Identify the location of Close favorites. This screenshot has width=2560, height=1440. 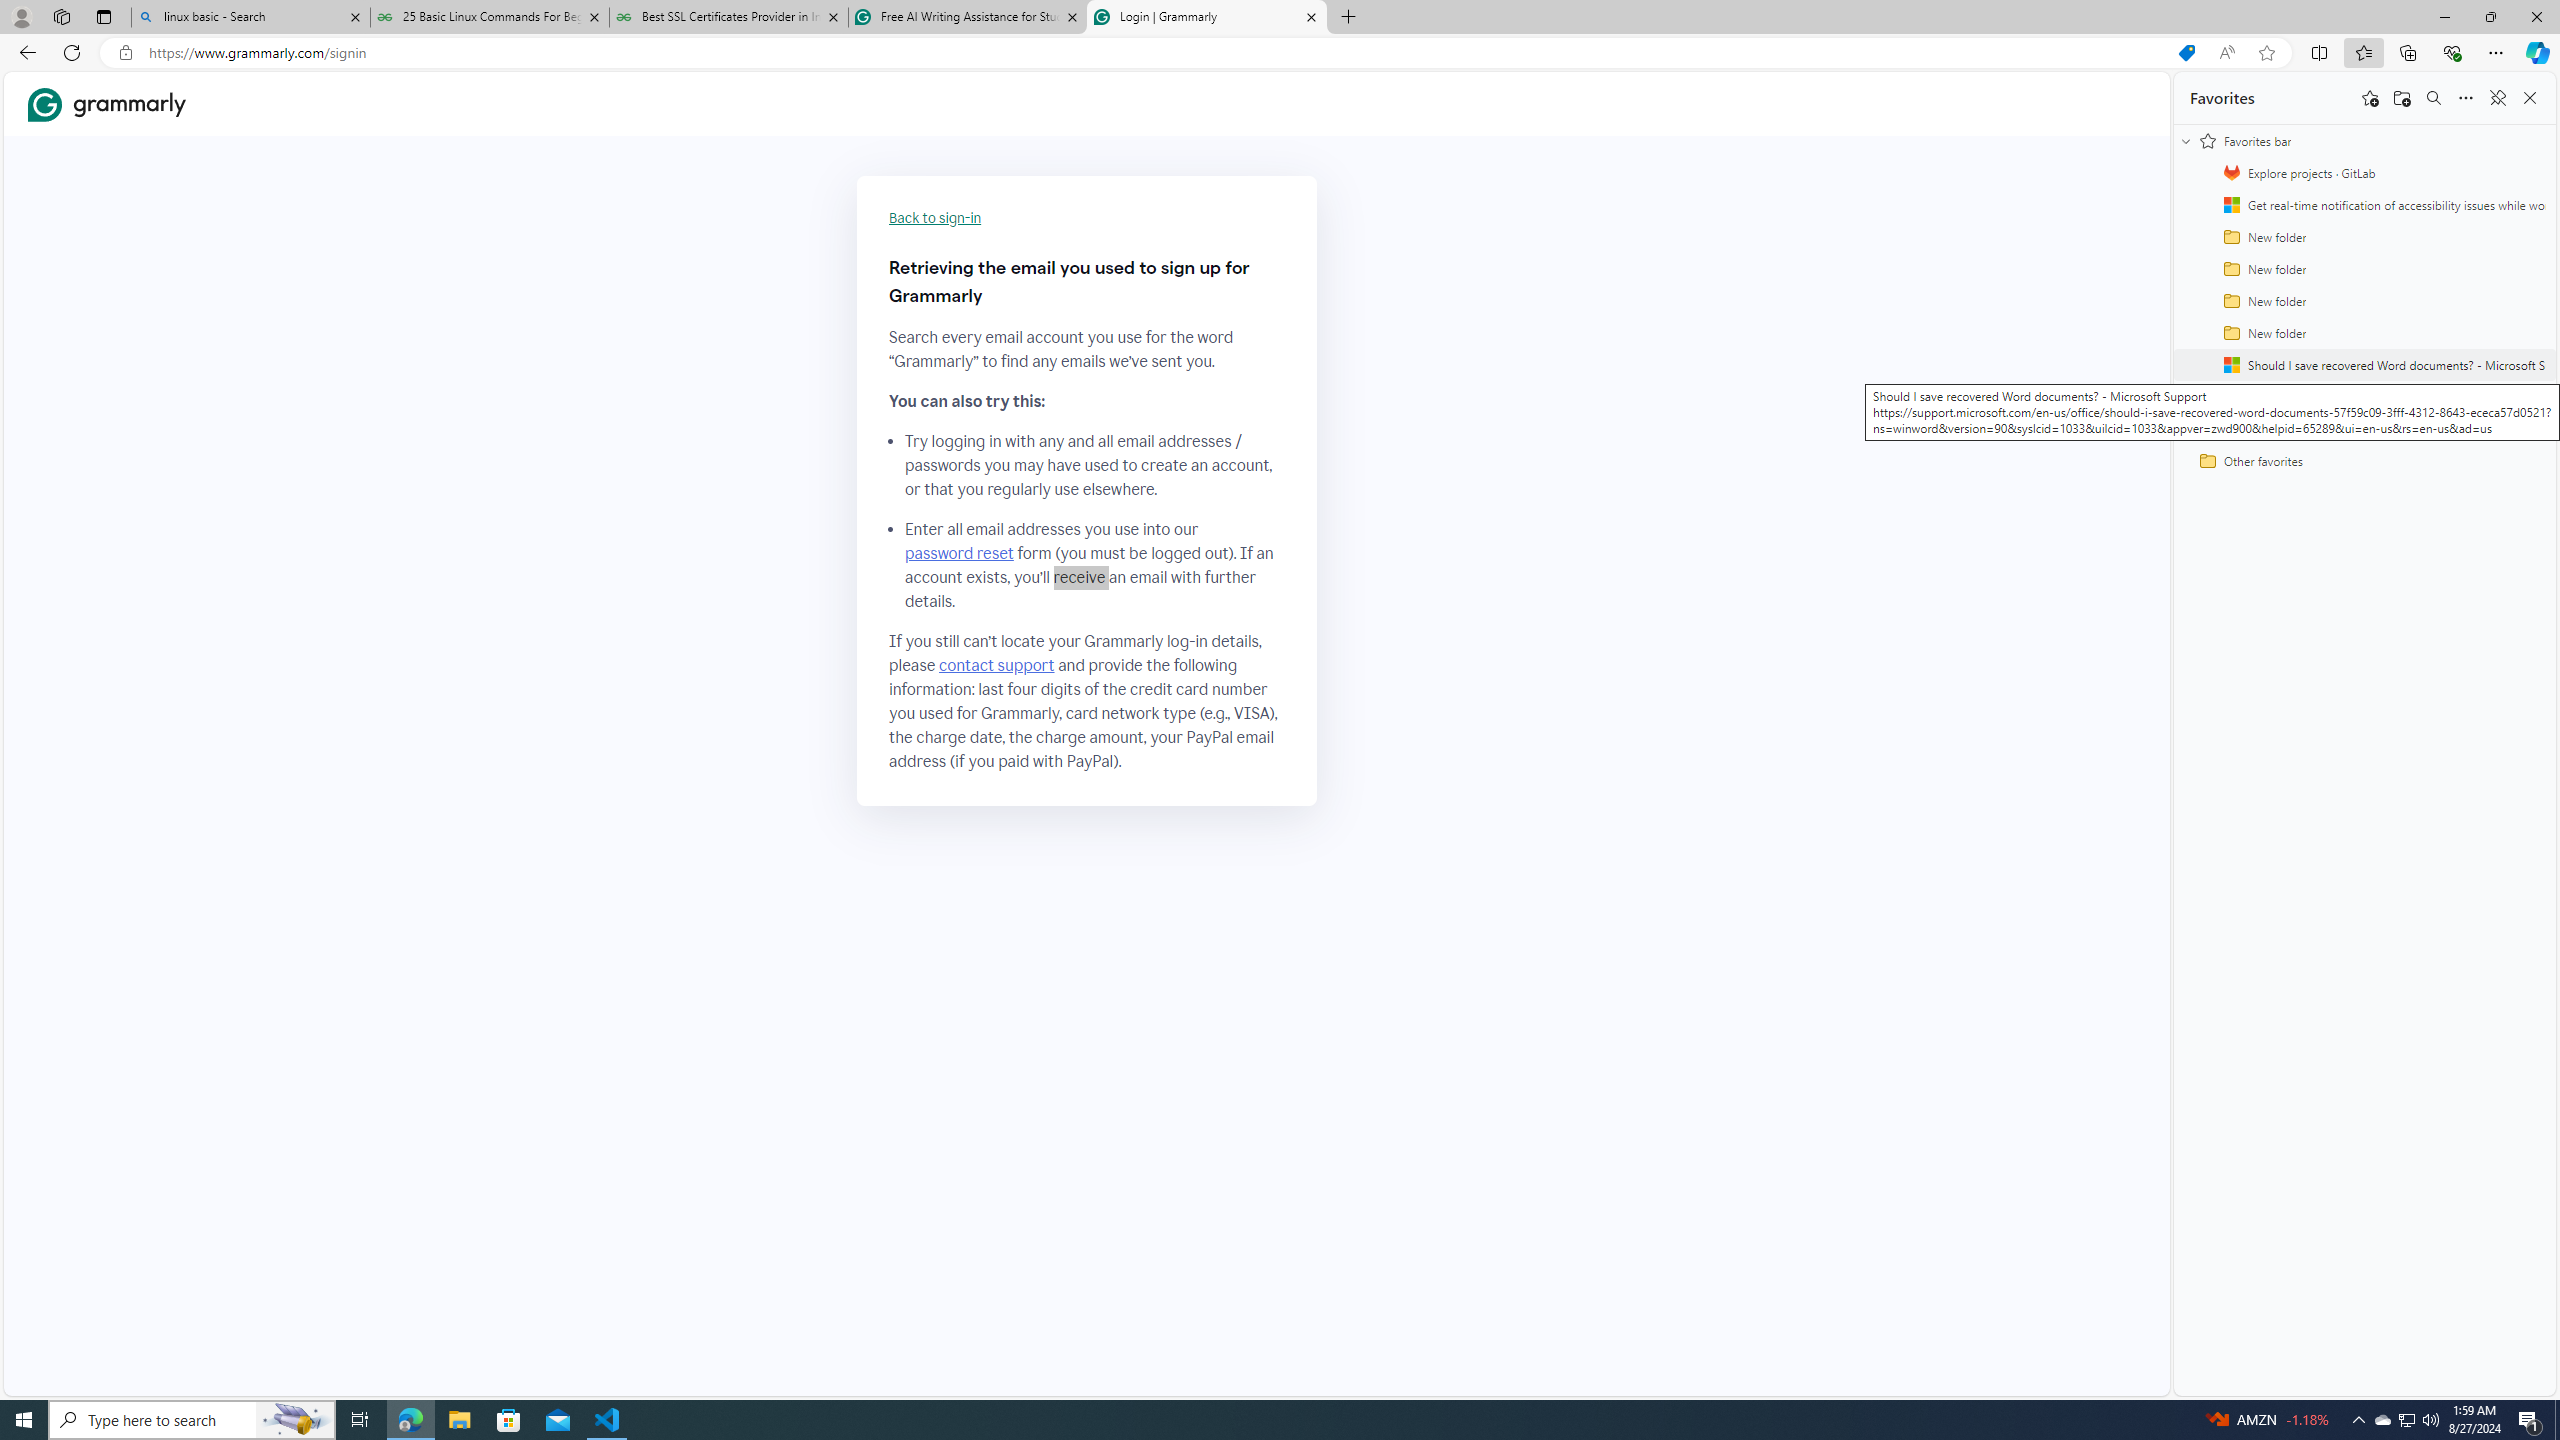
(2530, 98).